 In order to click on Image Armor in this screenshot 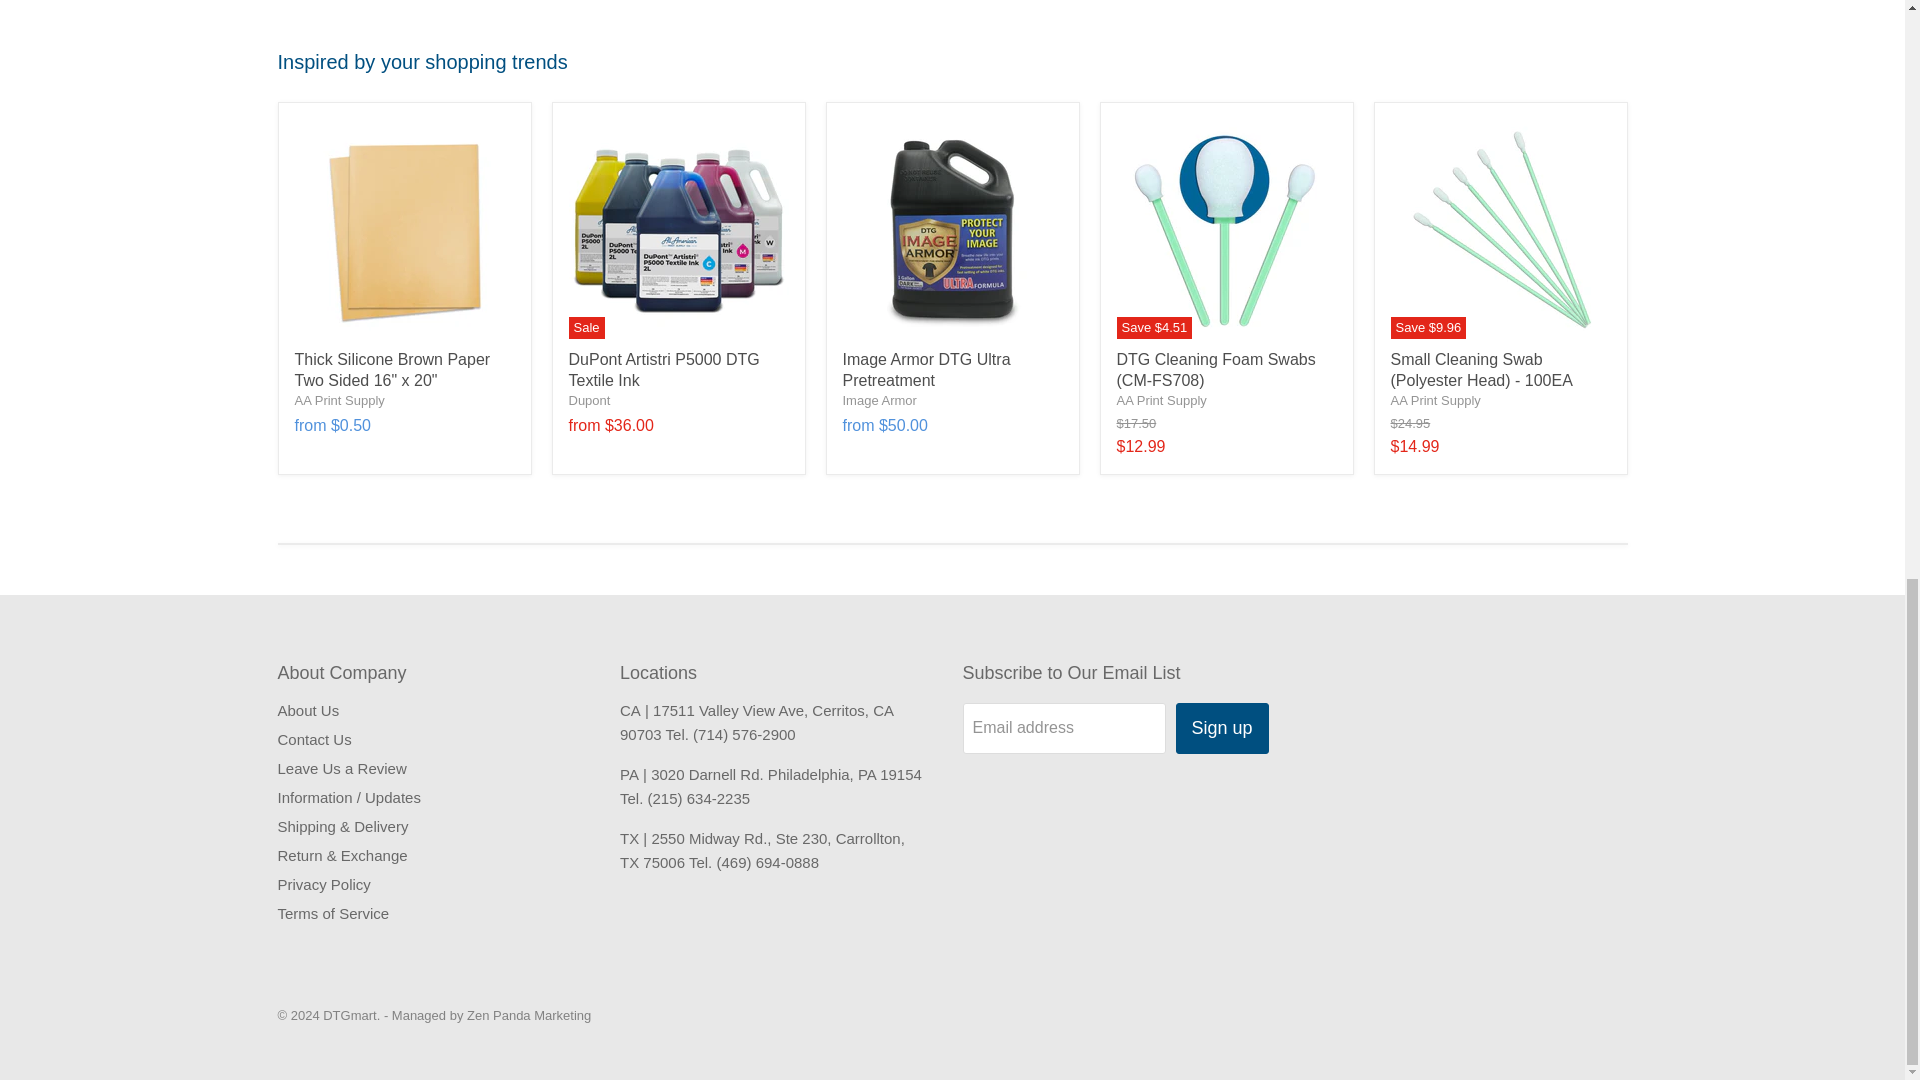, I will do `click(878, 400)`.